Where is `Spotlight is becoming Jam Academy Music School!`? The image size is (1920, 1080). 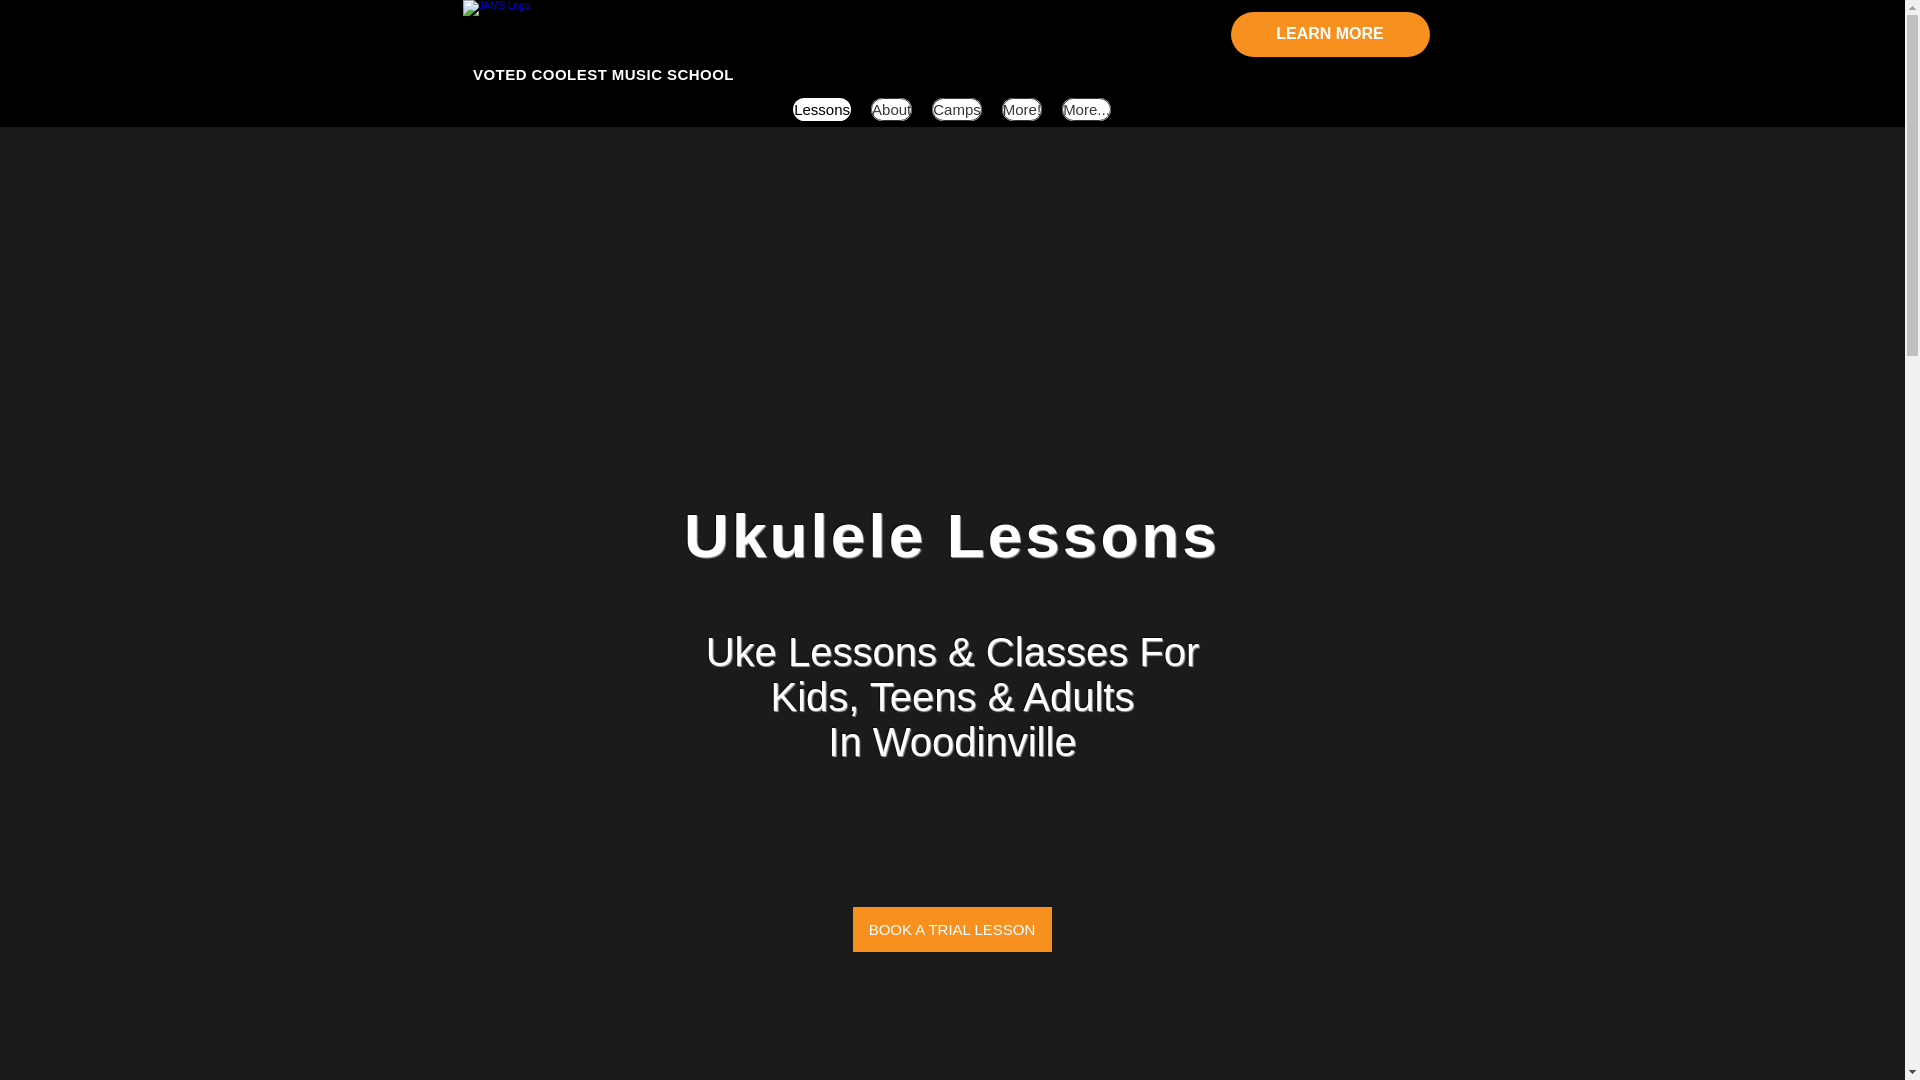
Spotlight is becoming Jam Academy Music School! is located at coordinates (608, 38).